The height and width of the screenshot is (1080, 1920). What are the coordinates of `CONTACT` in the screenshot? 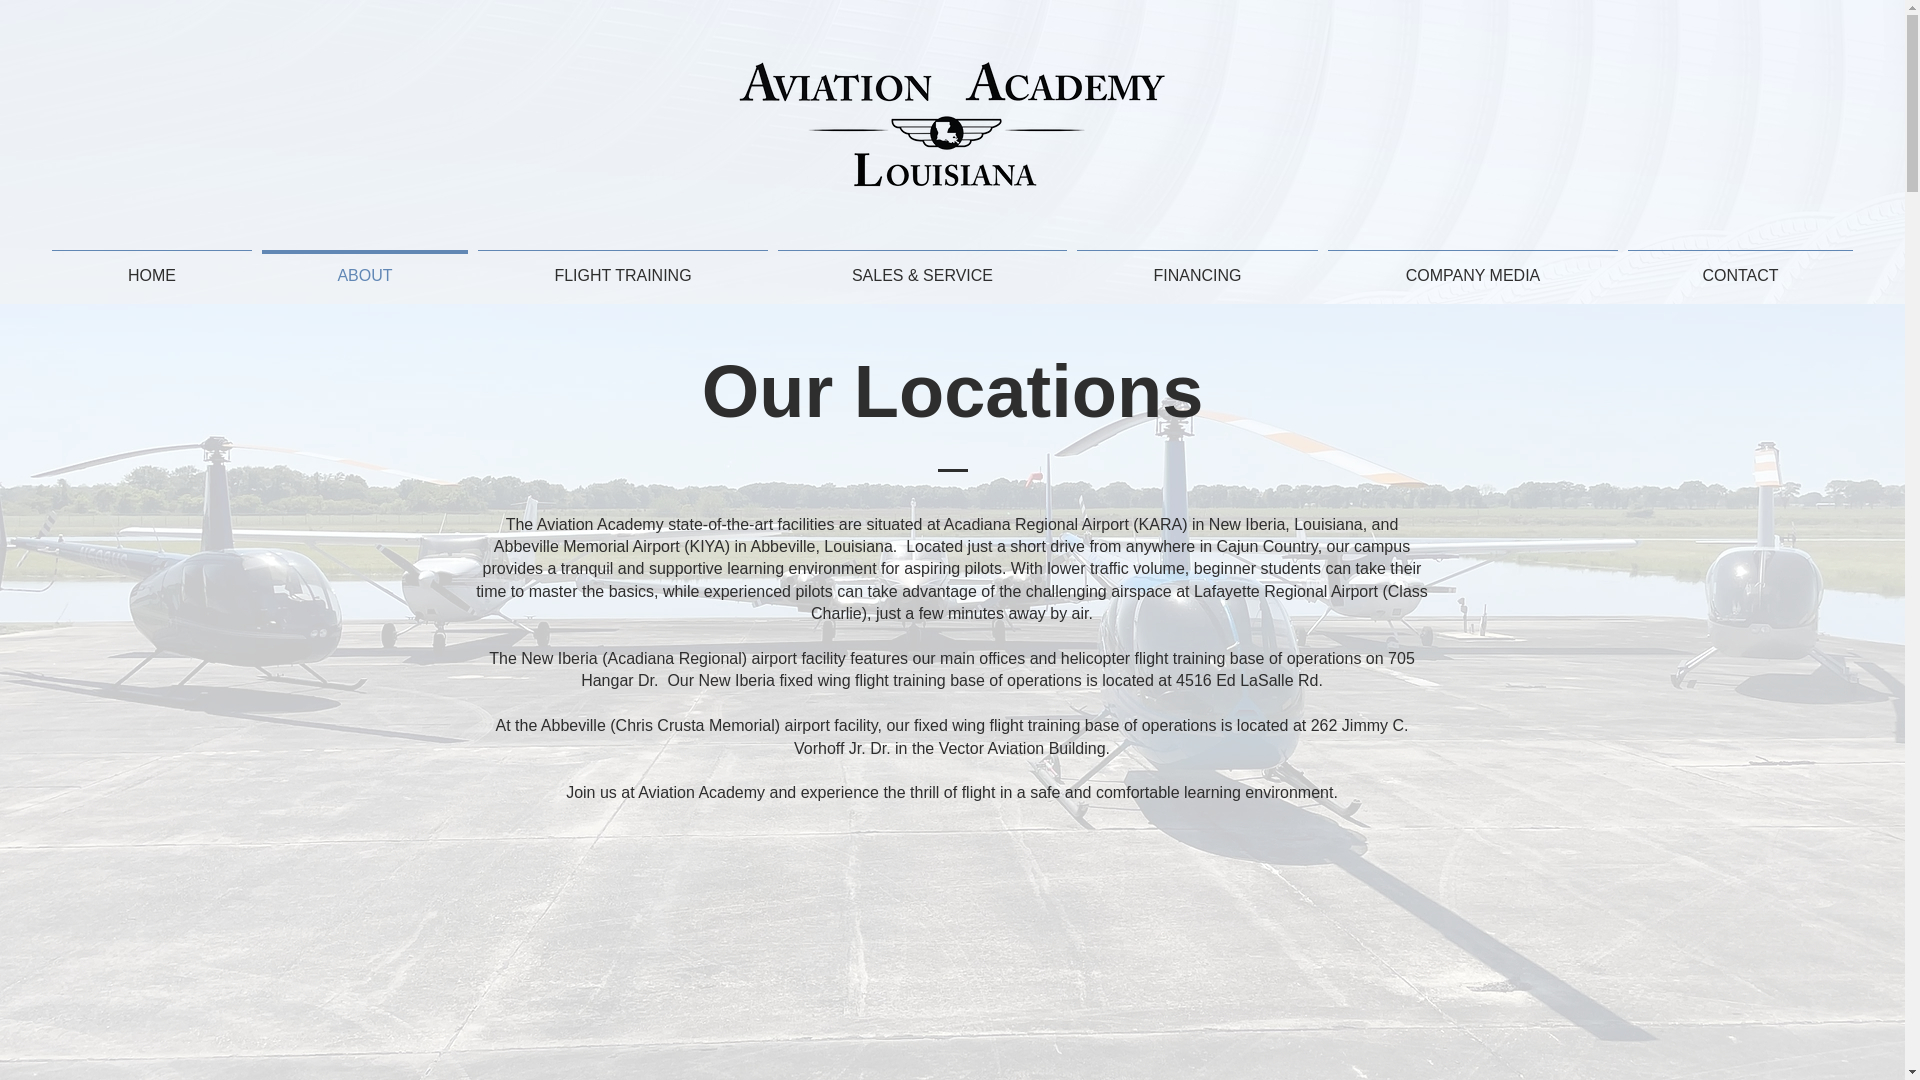 It's located at (1740, 266).